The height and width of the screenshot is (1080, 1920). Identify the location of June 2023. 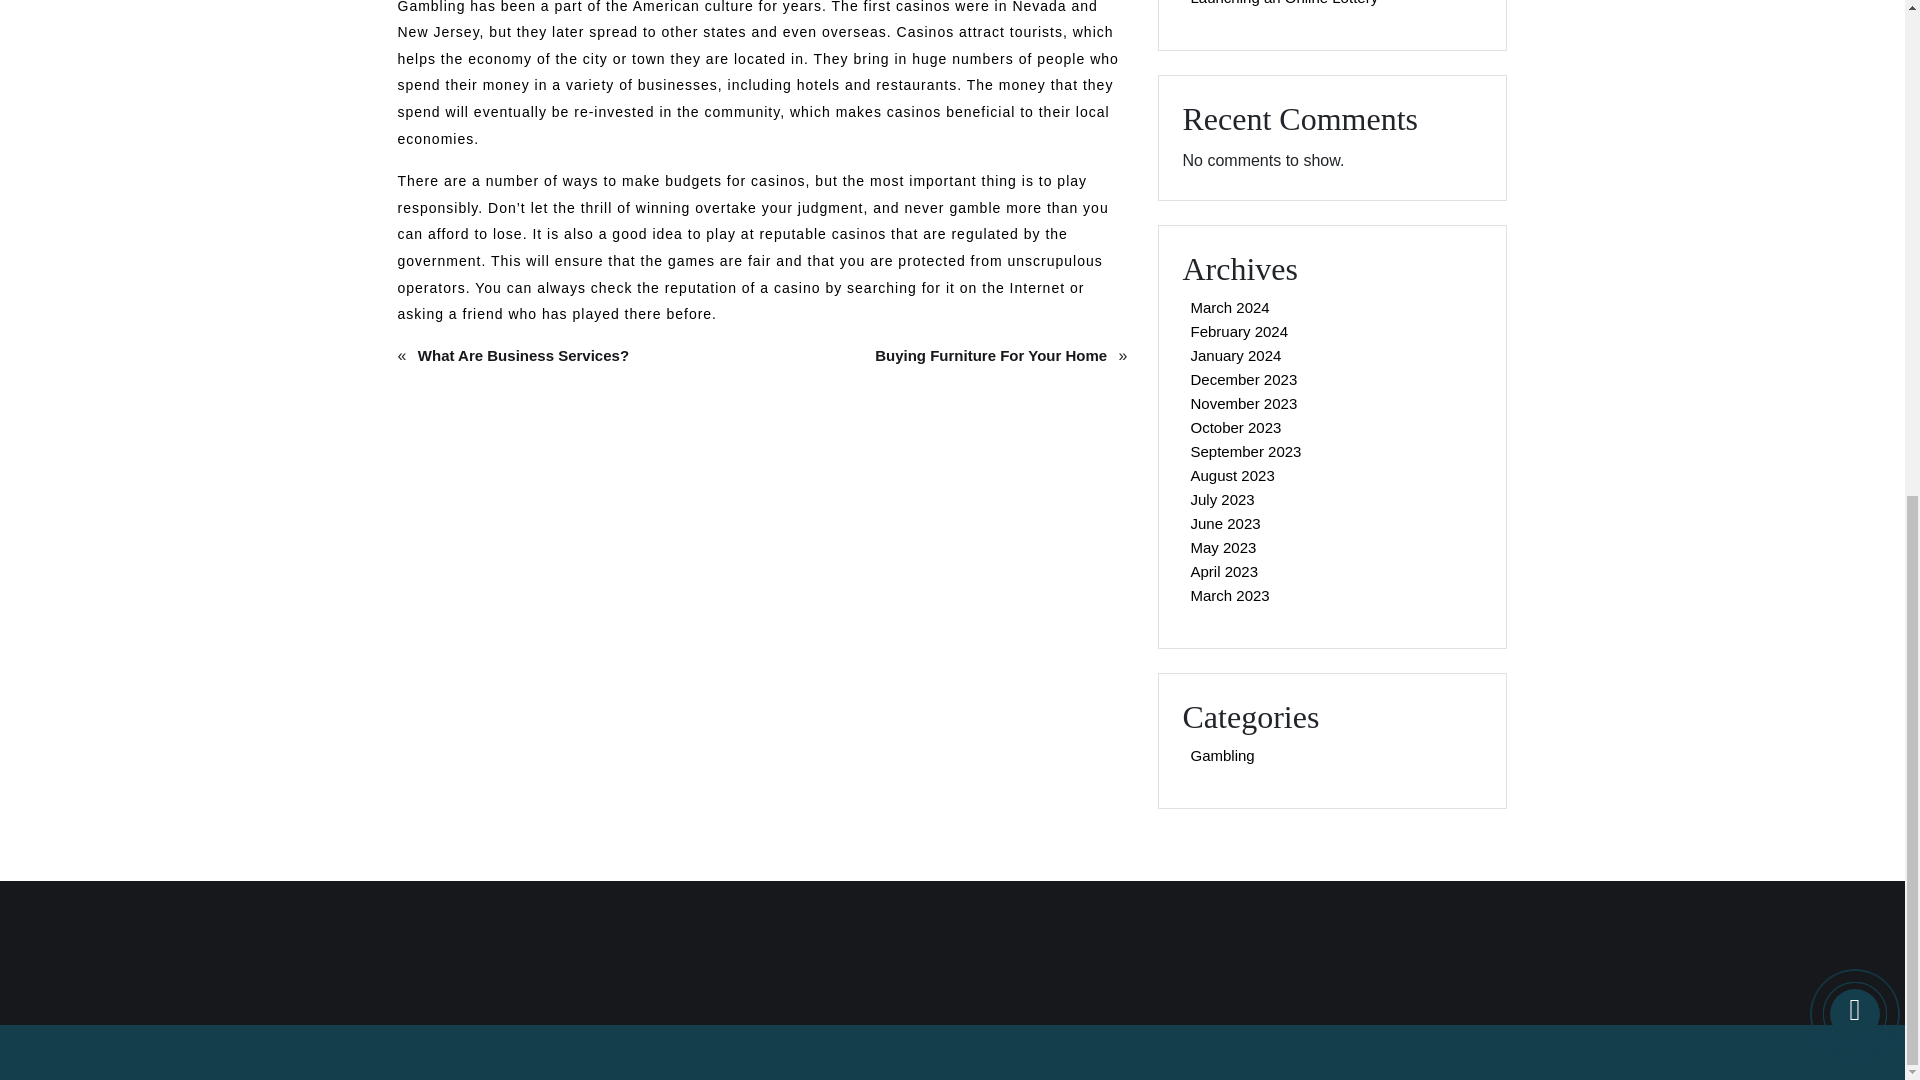
(1224, 523).